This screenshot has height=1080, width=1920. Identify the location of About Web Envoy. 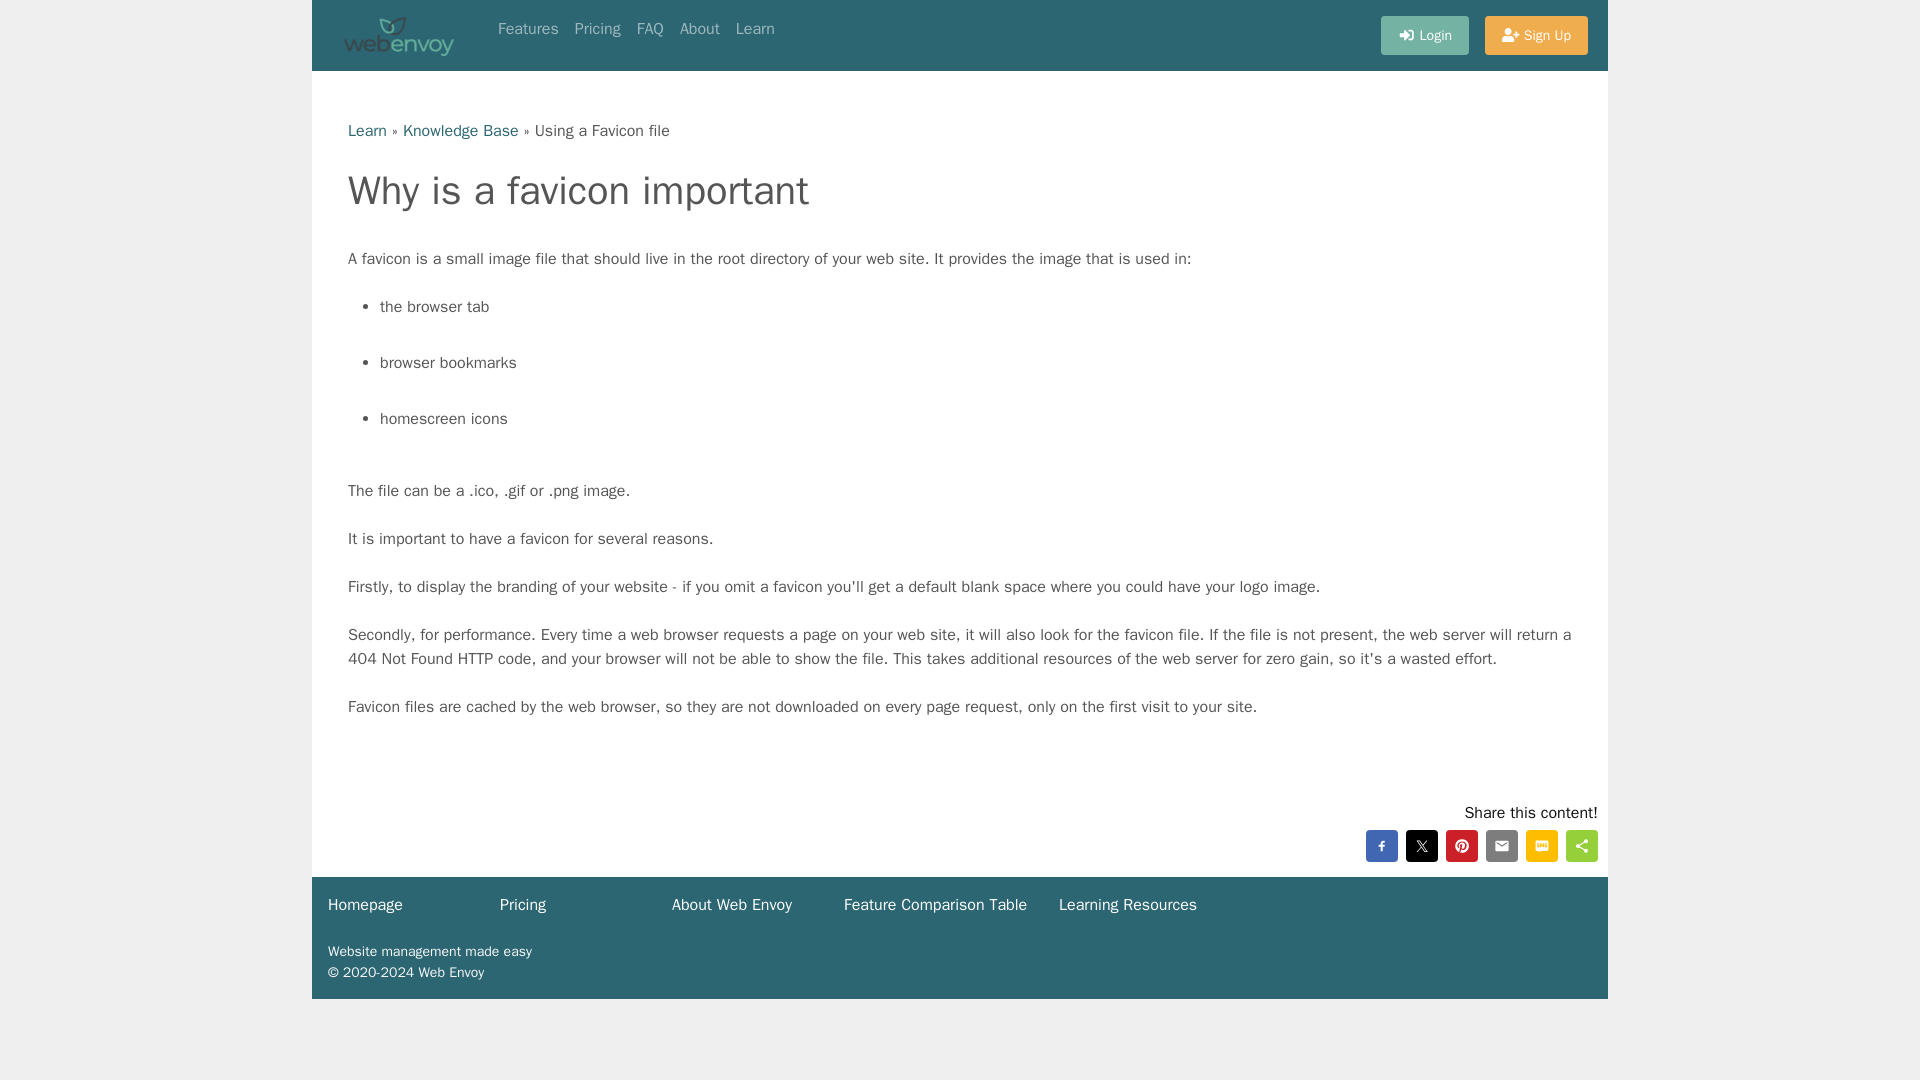
(732, 904).